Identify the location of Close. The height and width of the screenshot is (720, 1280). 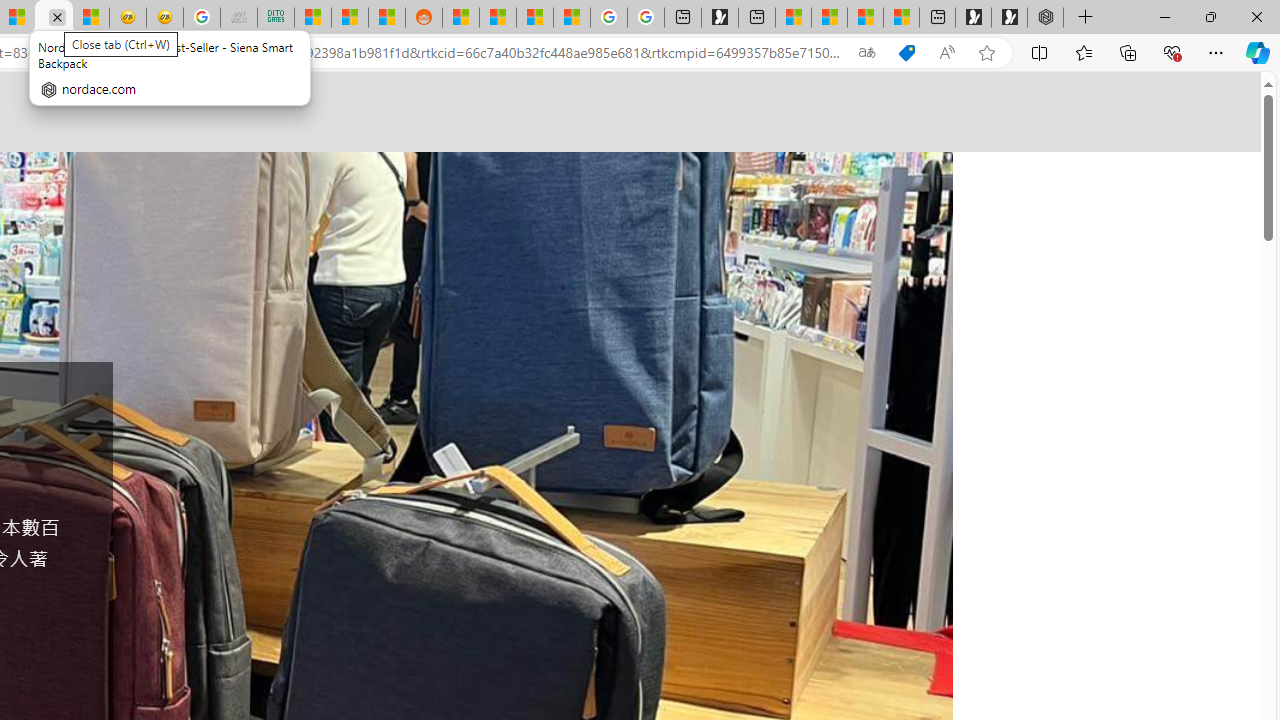
(1256, 16).